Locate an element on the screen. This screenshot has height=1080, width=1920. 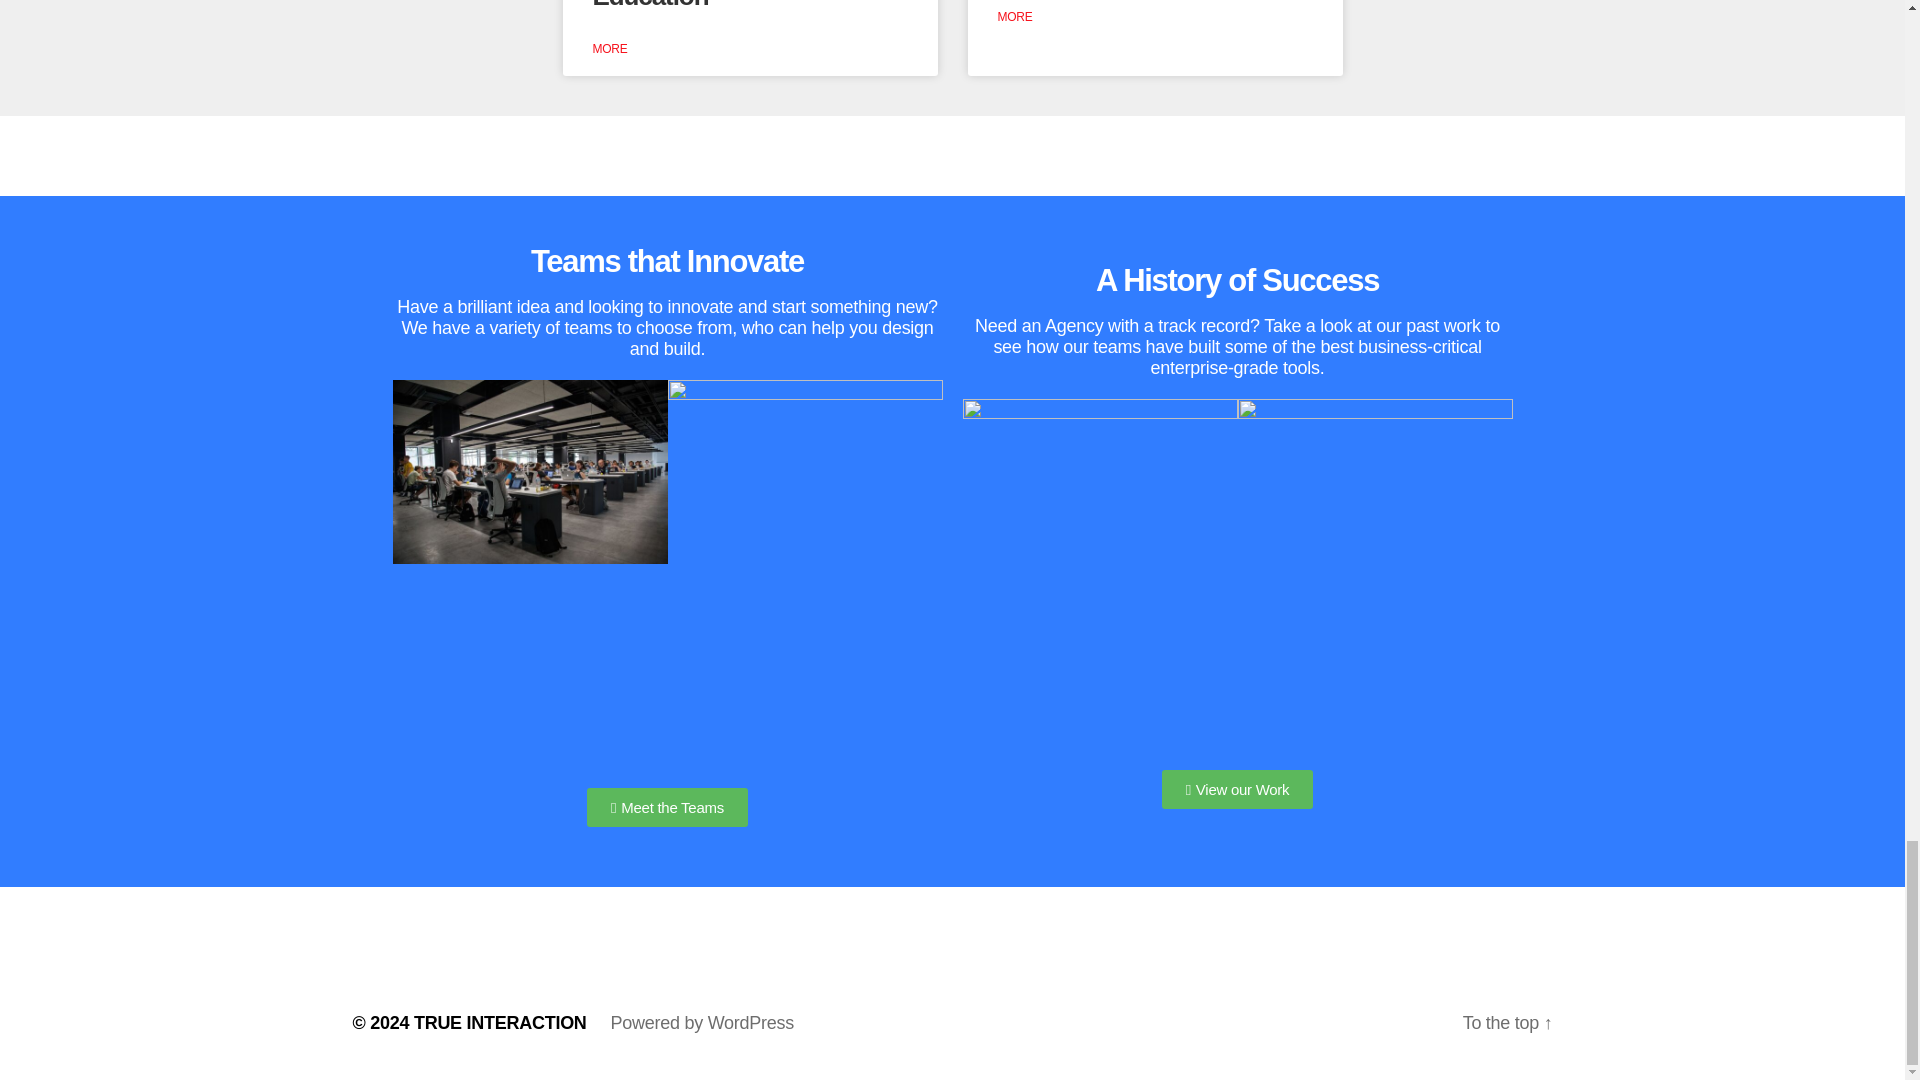
MORE is located at coordinates (609, 49).